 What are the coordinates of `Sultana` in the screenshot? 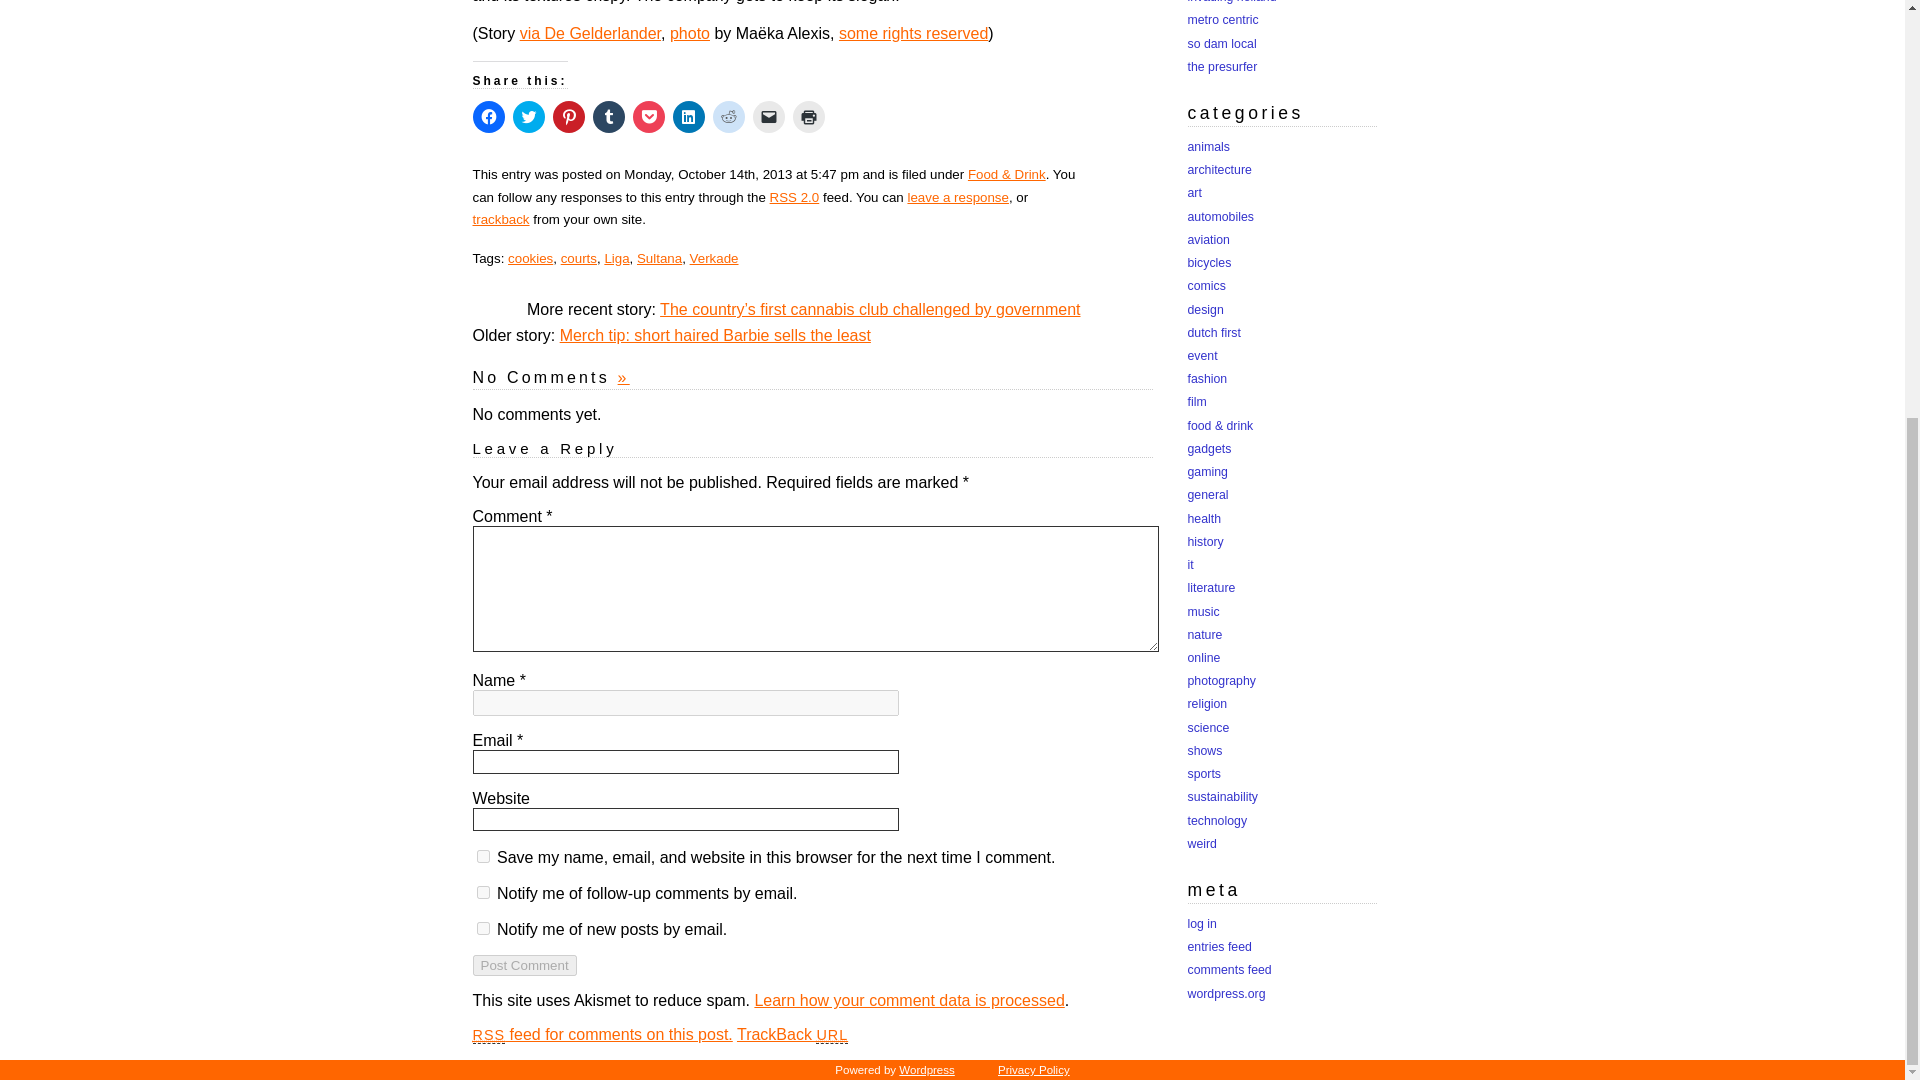 It's located at (659, 258).